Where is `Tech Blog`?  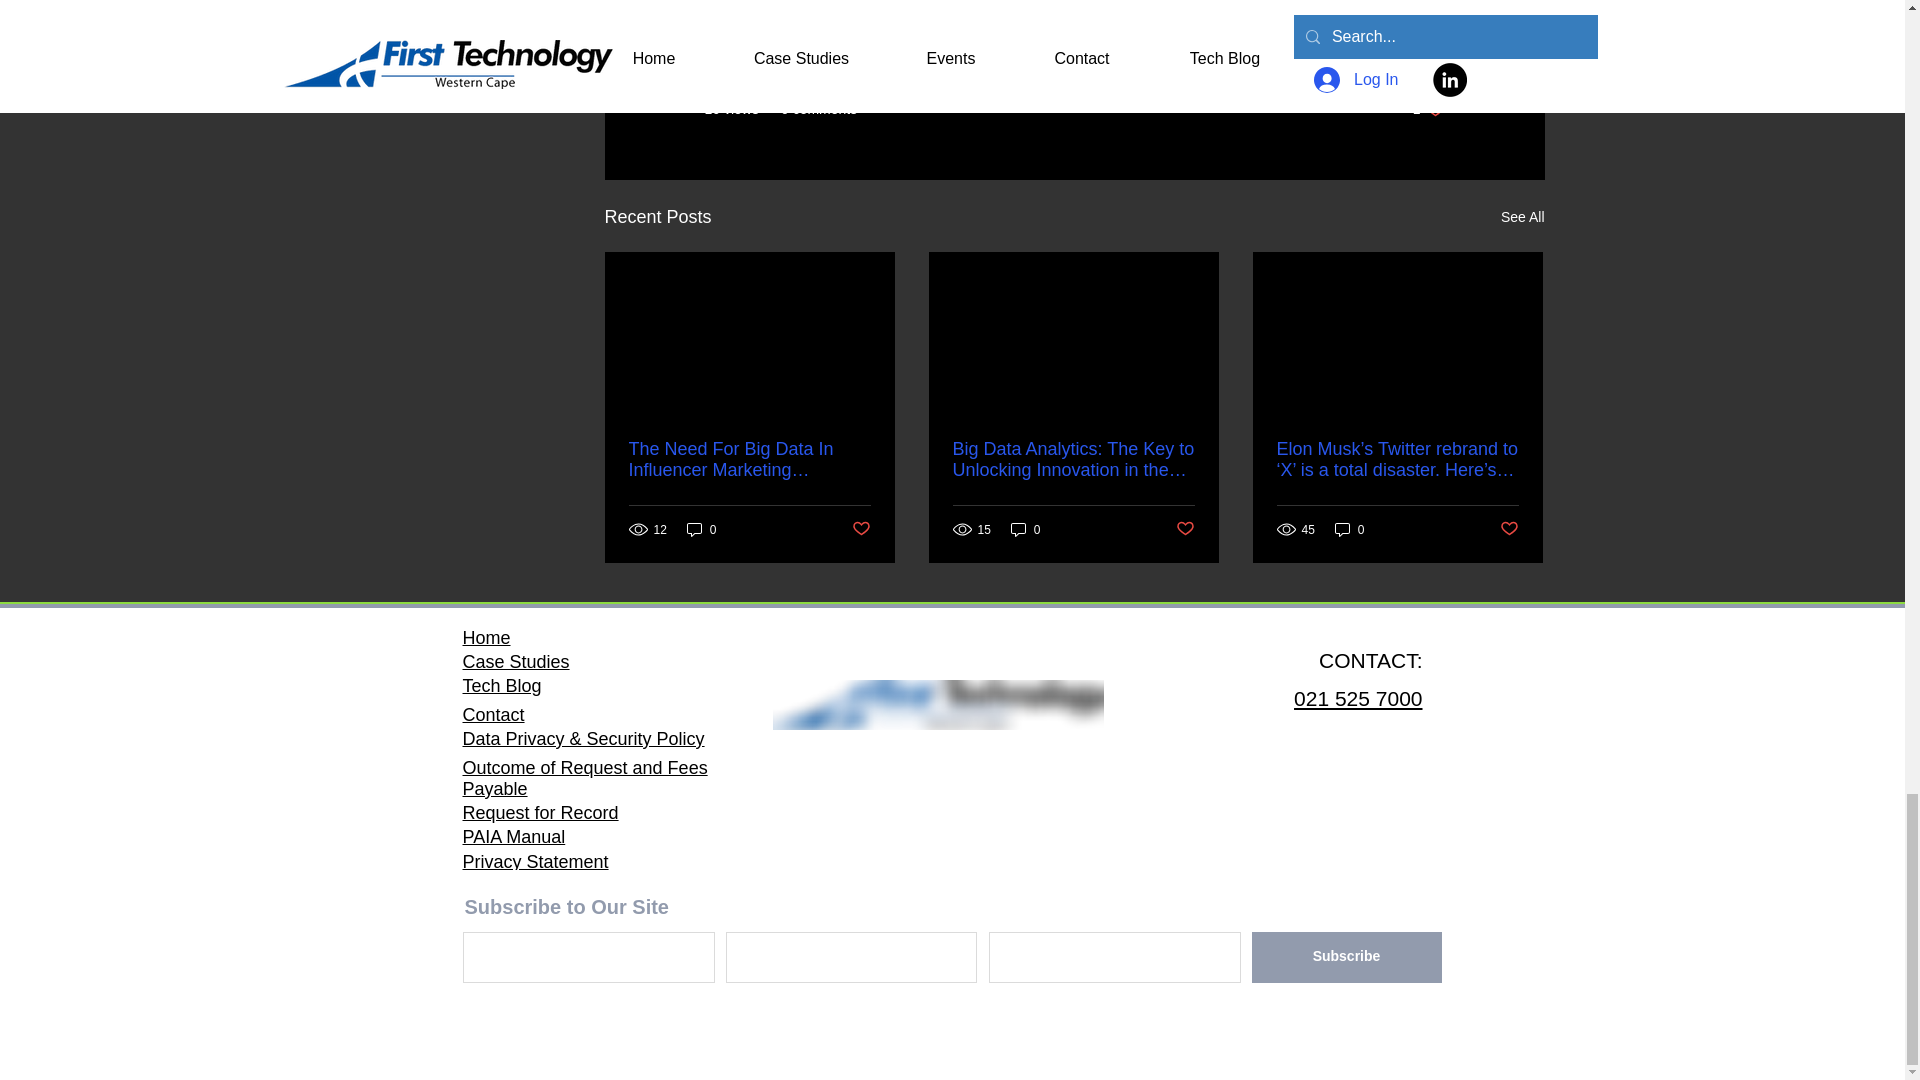
Tech Blog is located at coordinates (1350, 528).